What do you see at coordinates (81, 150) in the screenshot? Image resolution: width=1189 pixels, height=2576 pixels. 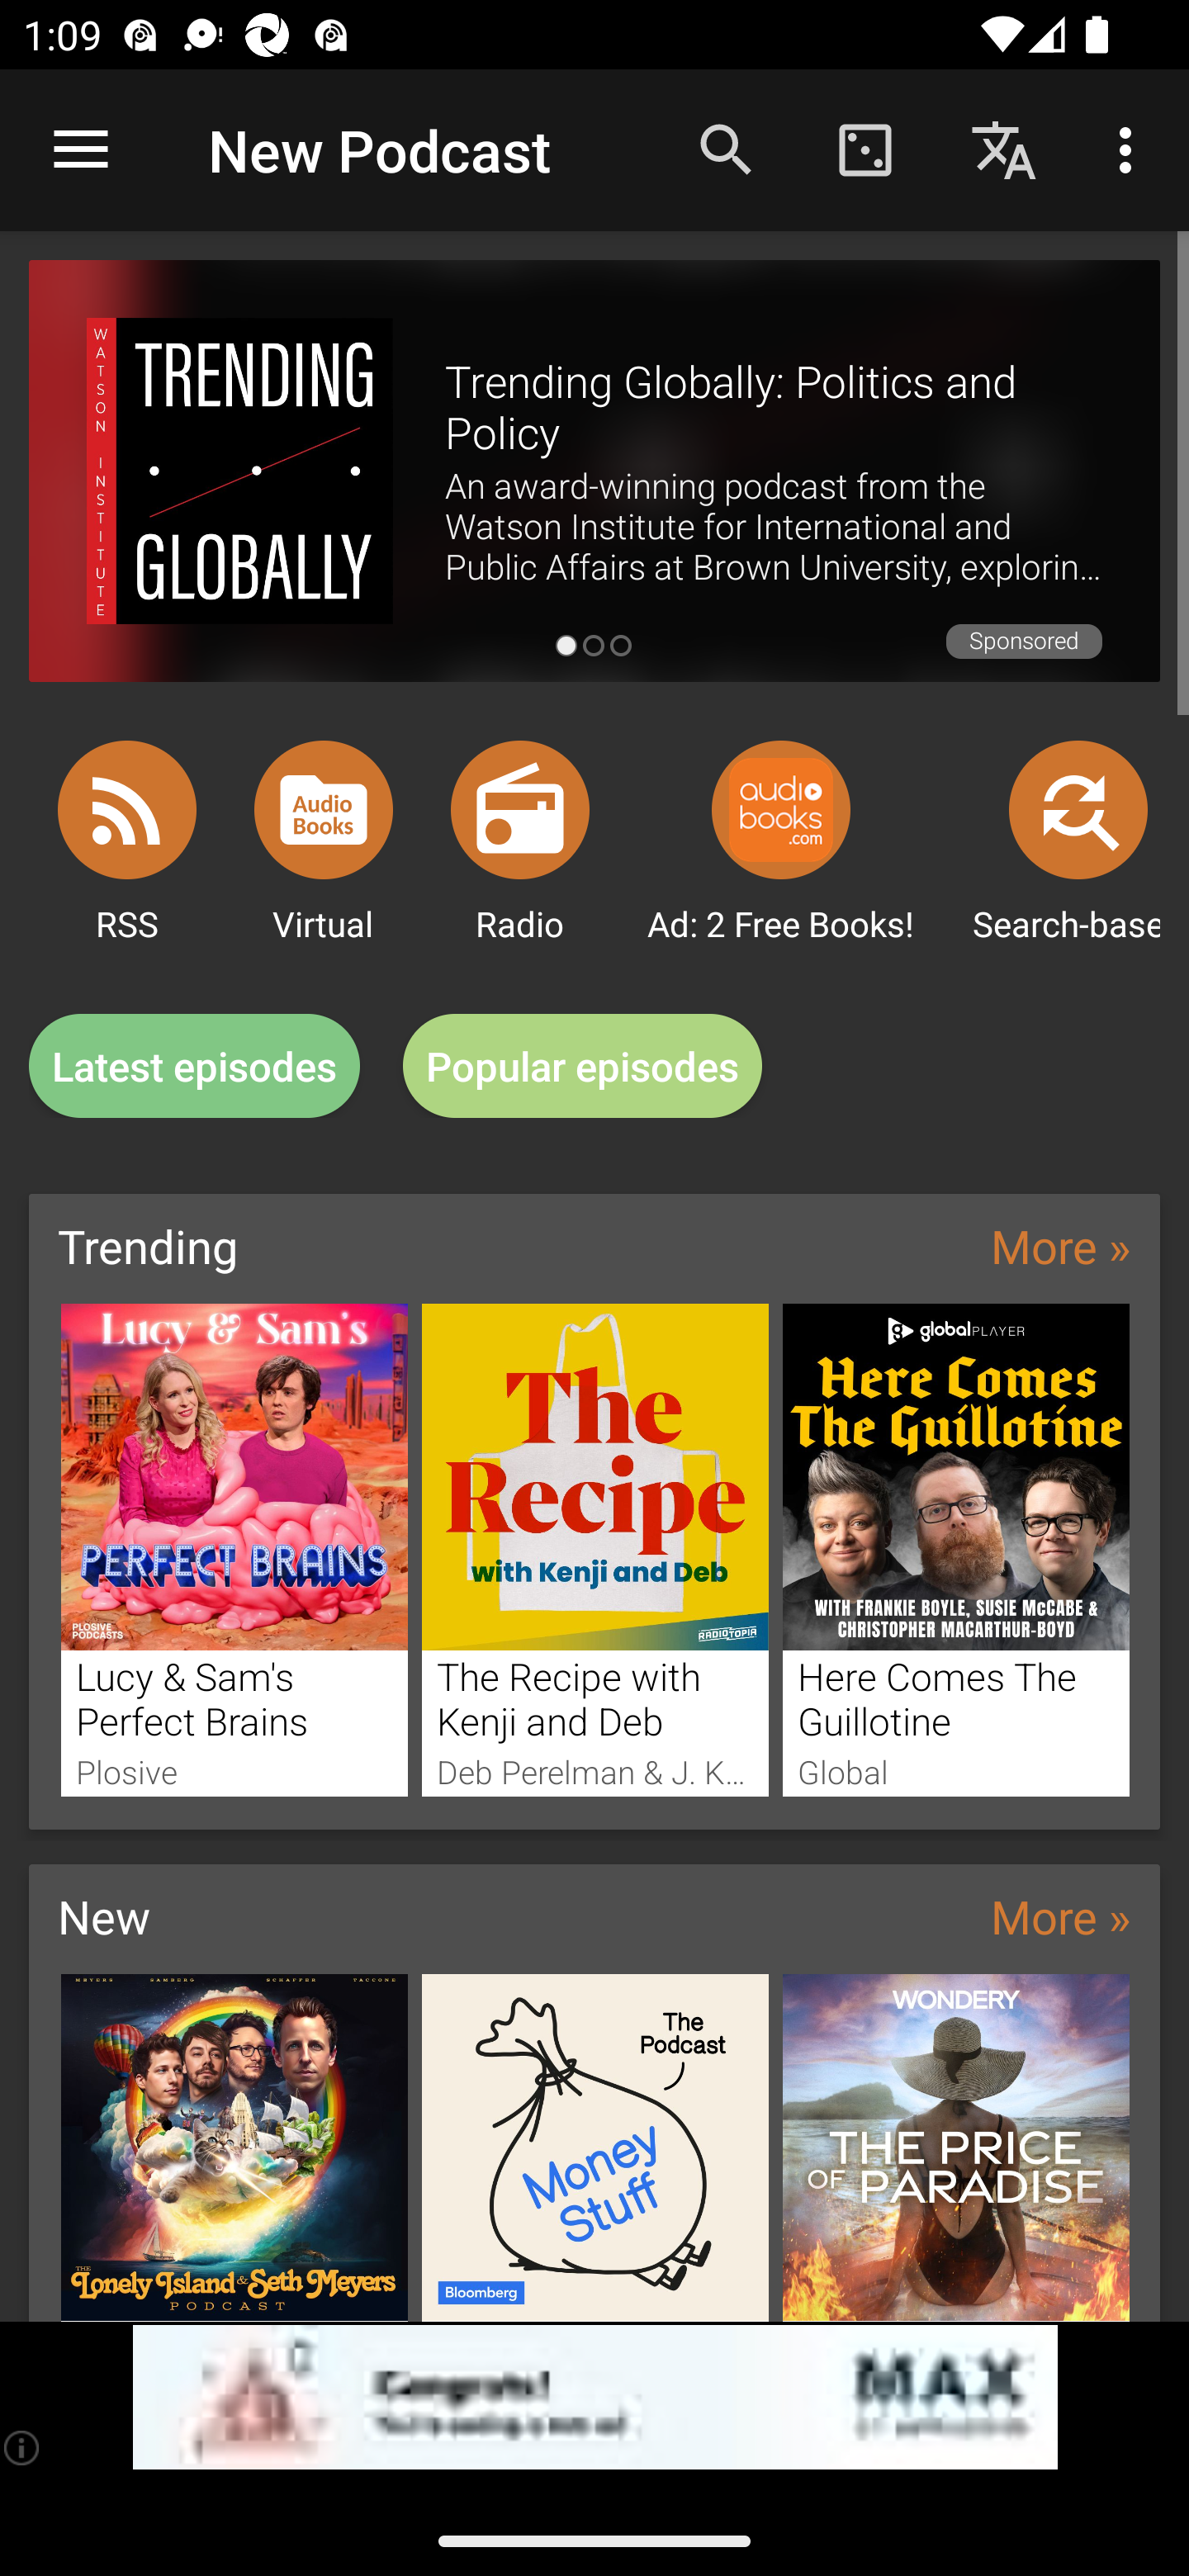 I see `Open navigation sidebar` at bounding box center [81, 150].